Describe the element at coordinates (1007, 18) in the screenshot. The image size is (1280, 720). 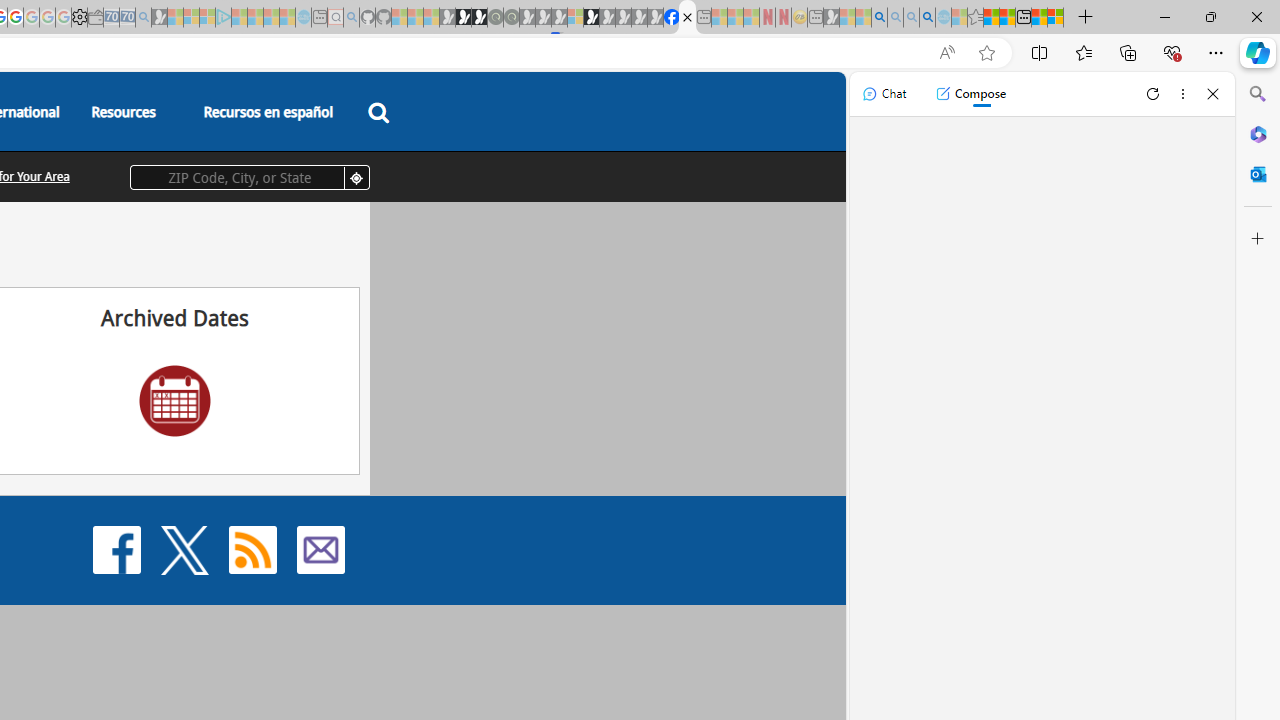
I see `Aberdeen, Hong Kong SAR weather forecast | Microsoft Weather` at that location.